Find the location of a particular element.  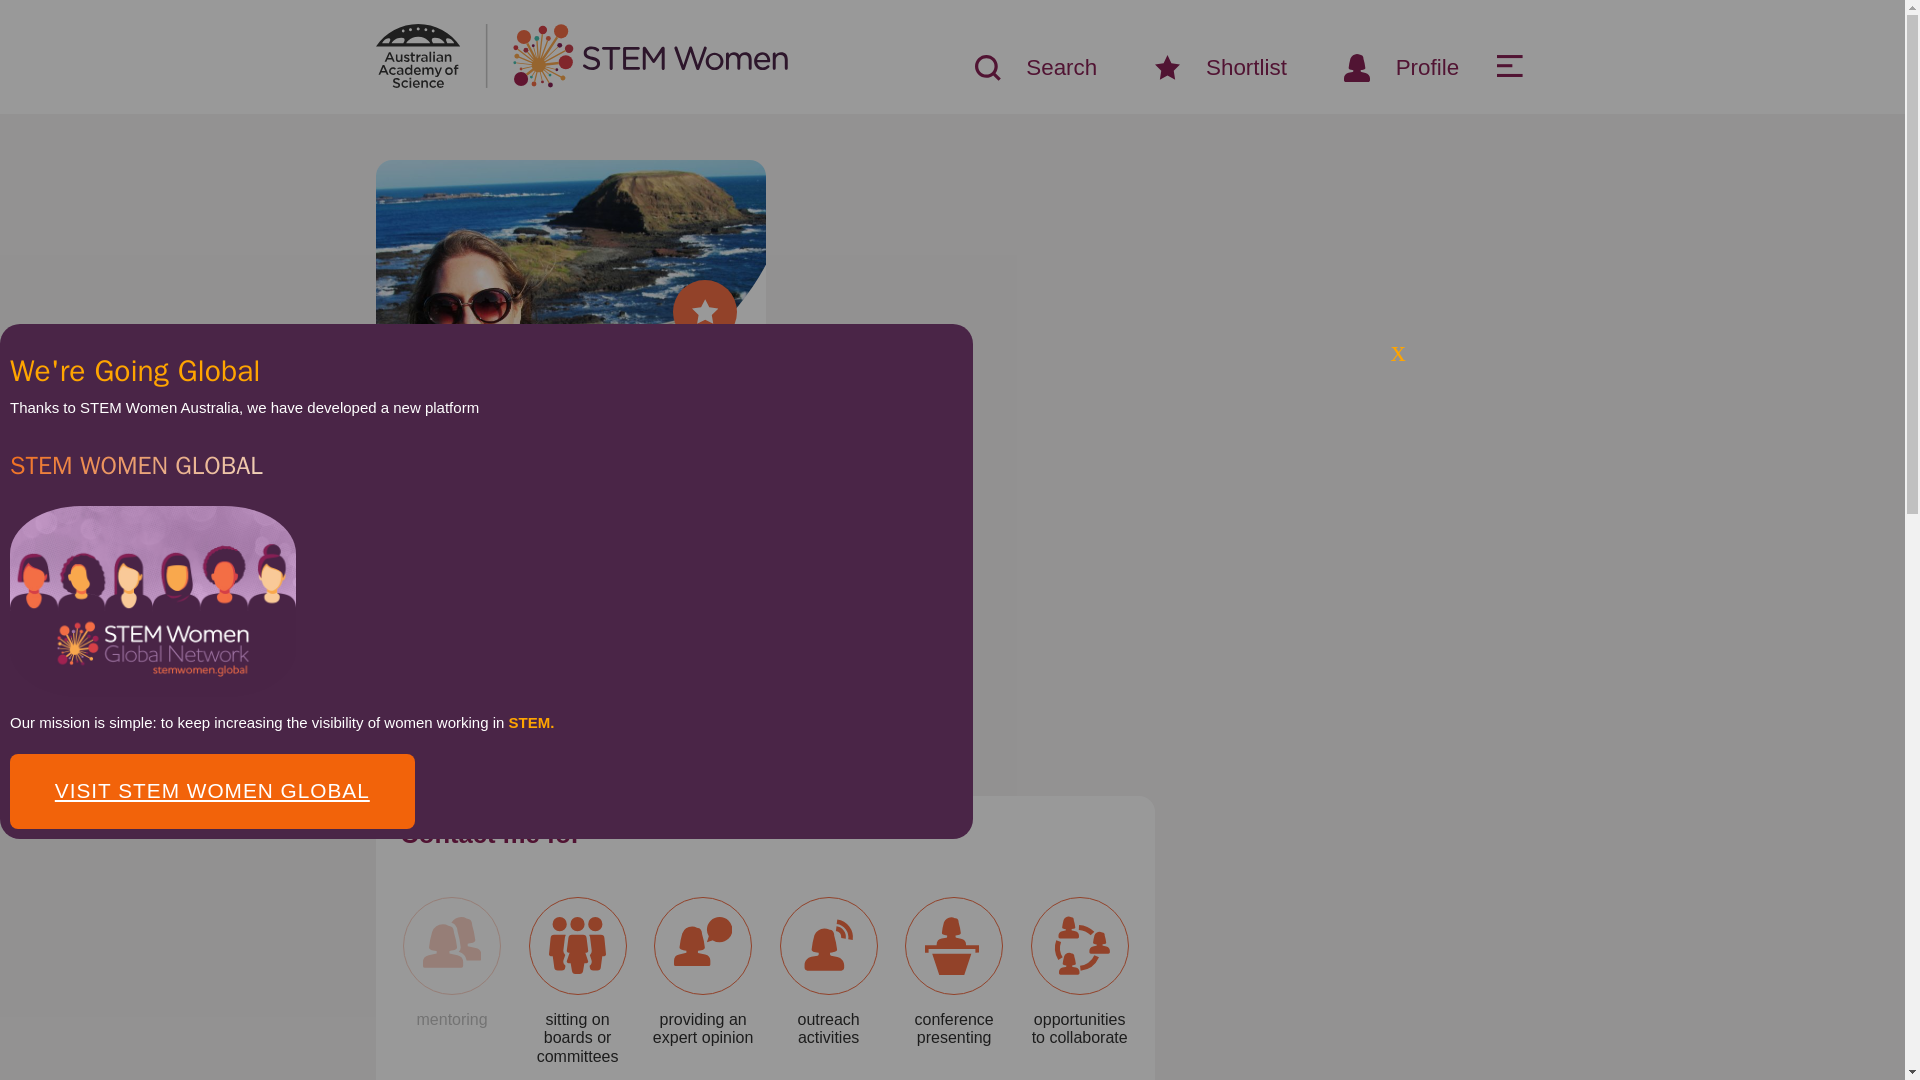

CONTACT is located at coordinates (606, 709).